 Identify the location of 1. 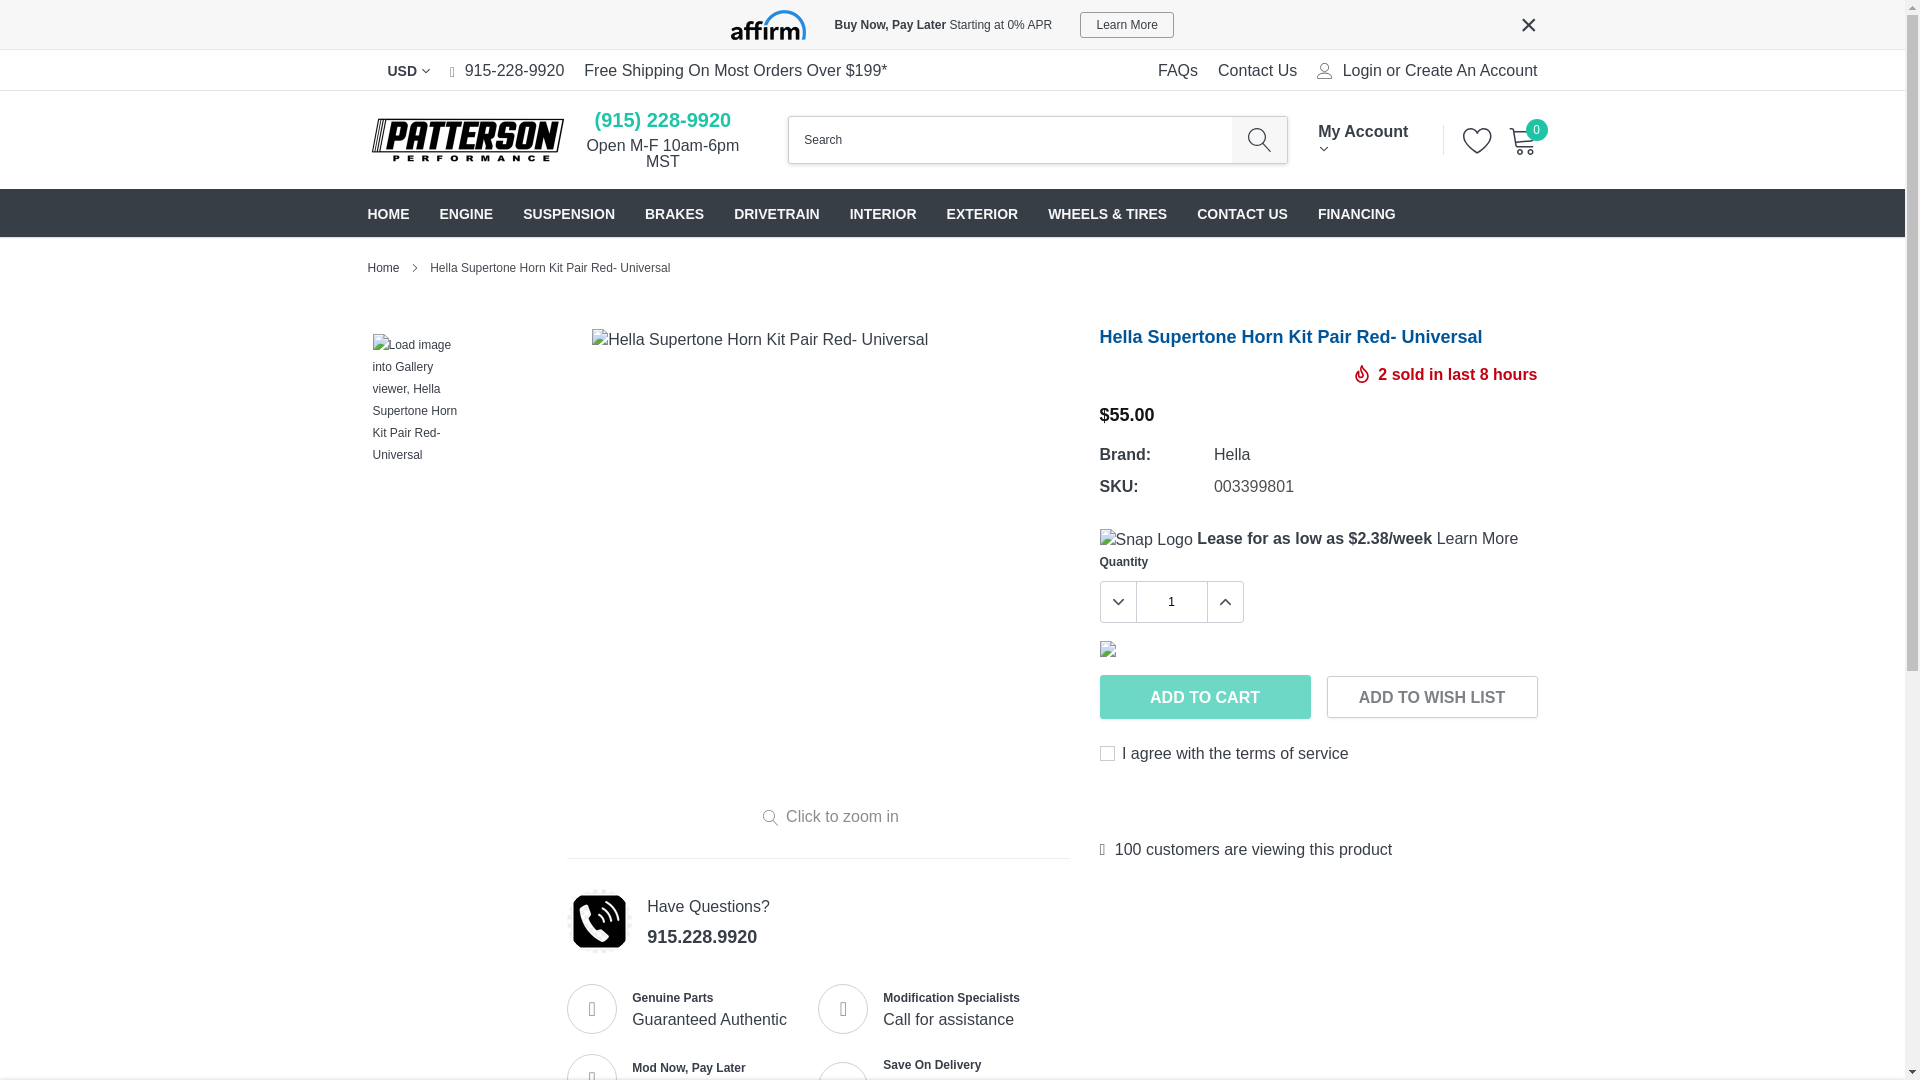
(1170, 602).